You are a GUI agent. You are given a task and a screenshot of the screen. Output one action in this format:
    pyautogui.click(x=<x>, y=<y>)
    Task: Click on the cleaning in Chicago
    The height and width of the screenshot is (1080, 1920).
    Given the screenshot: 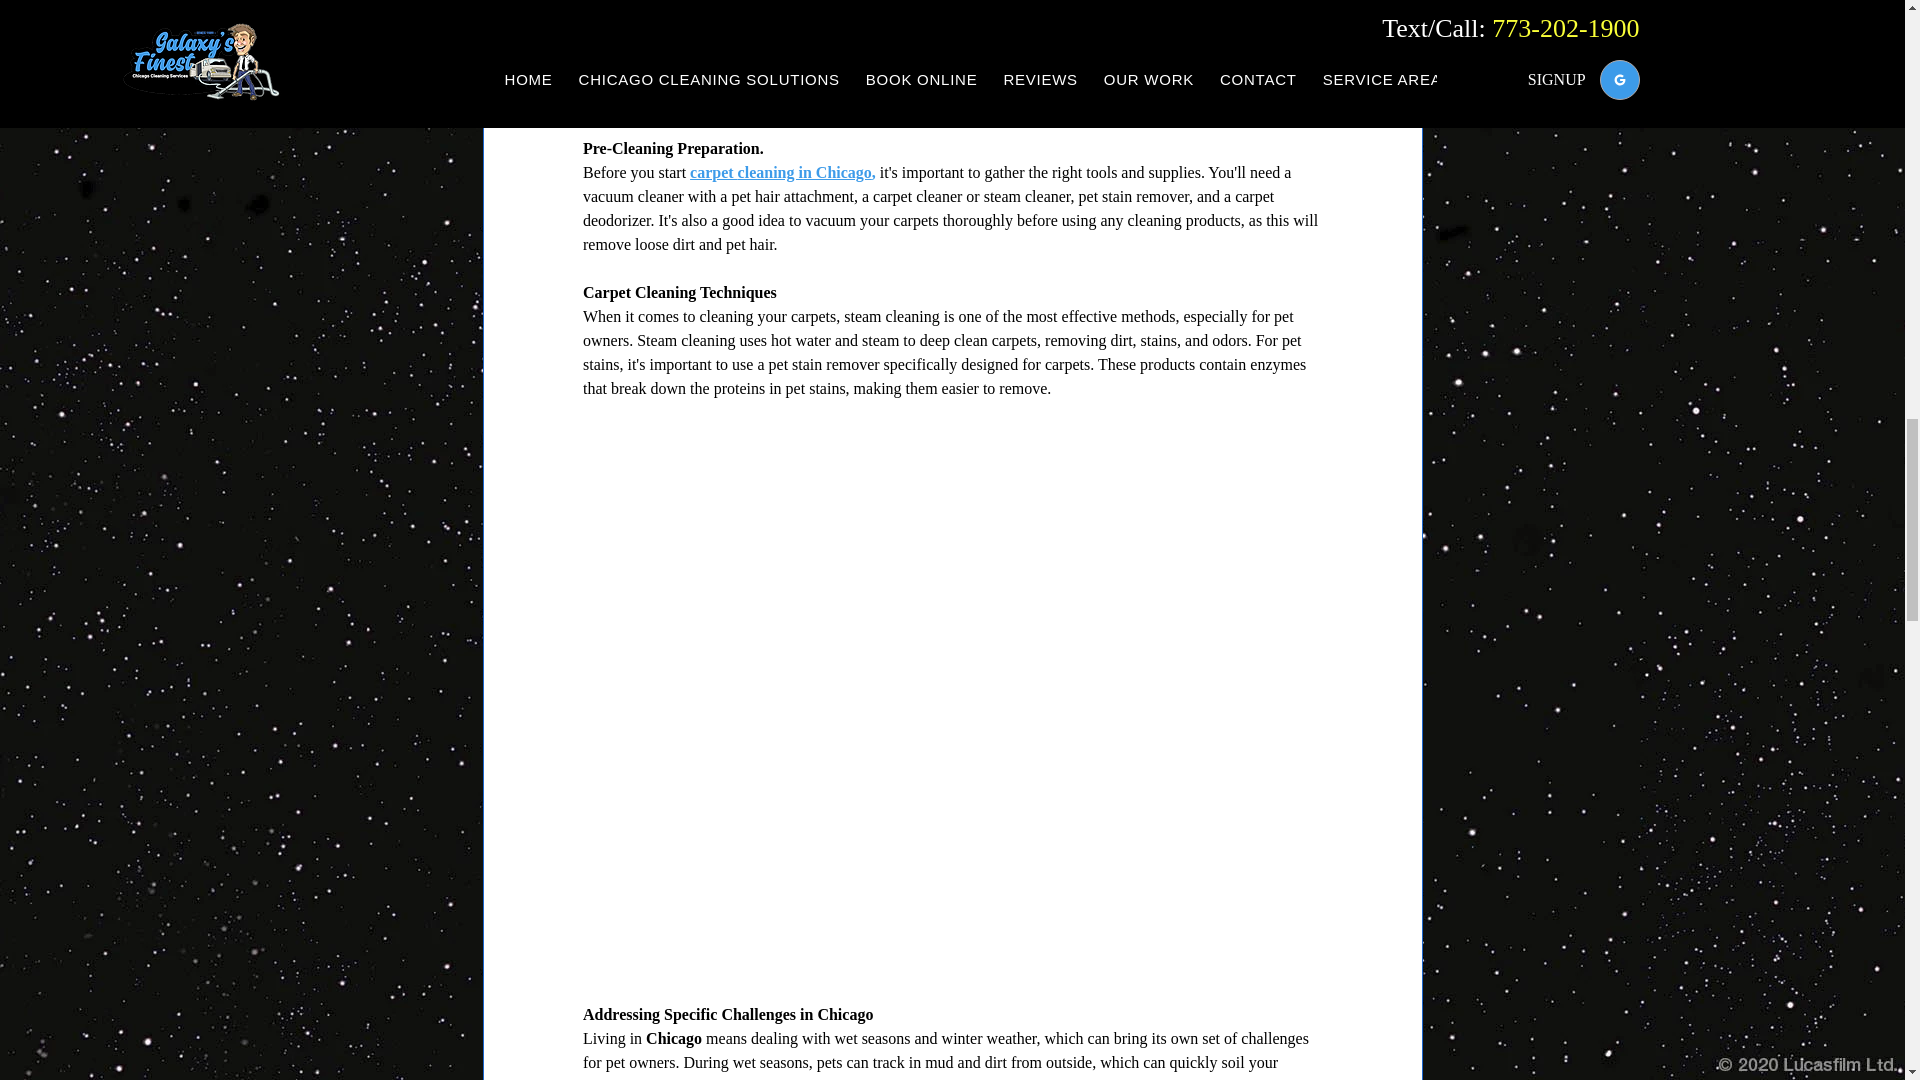 What is the action you would take?
    pyautogui.click(x=804, y=172)
    